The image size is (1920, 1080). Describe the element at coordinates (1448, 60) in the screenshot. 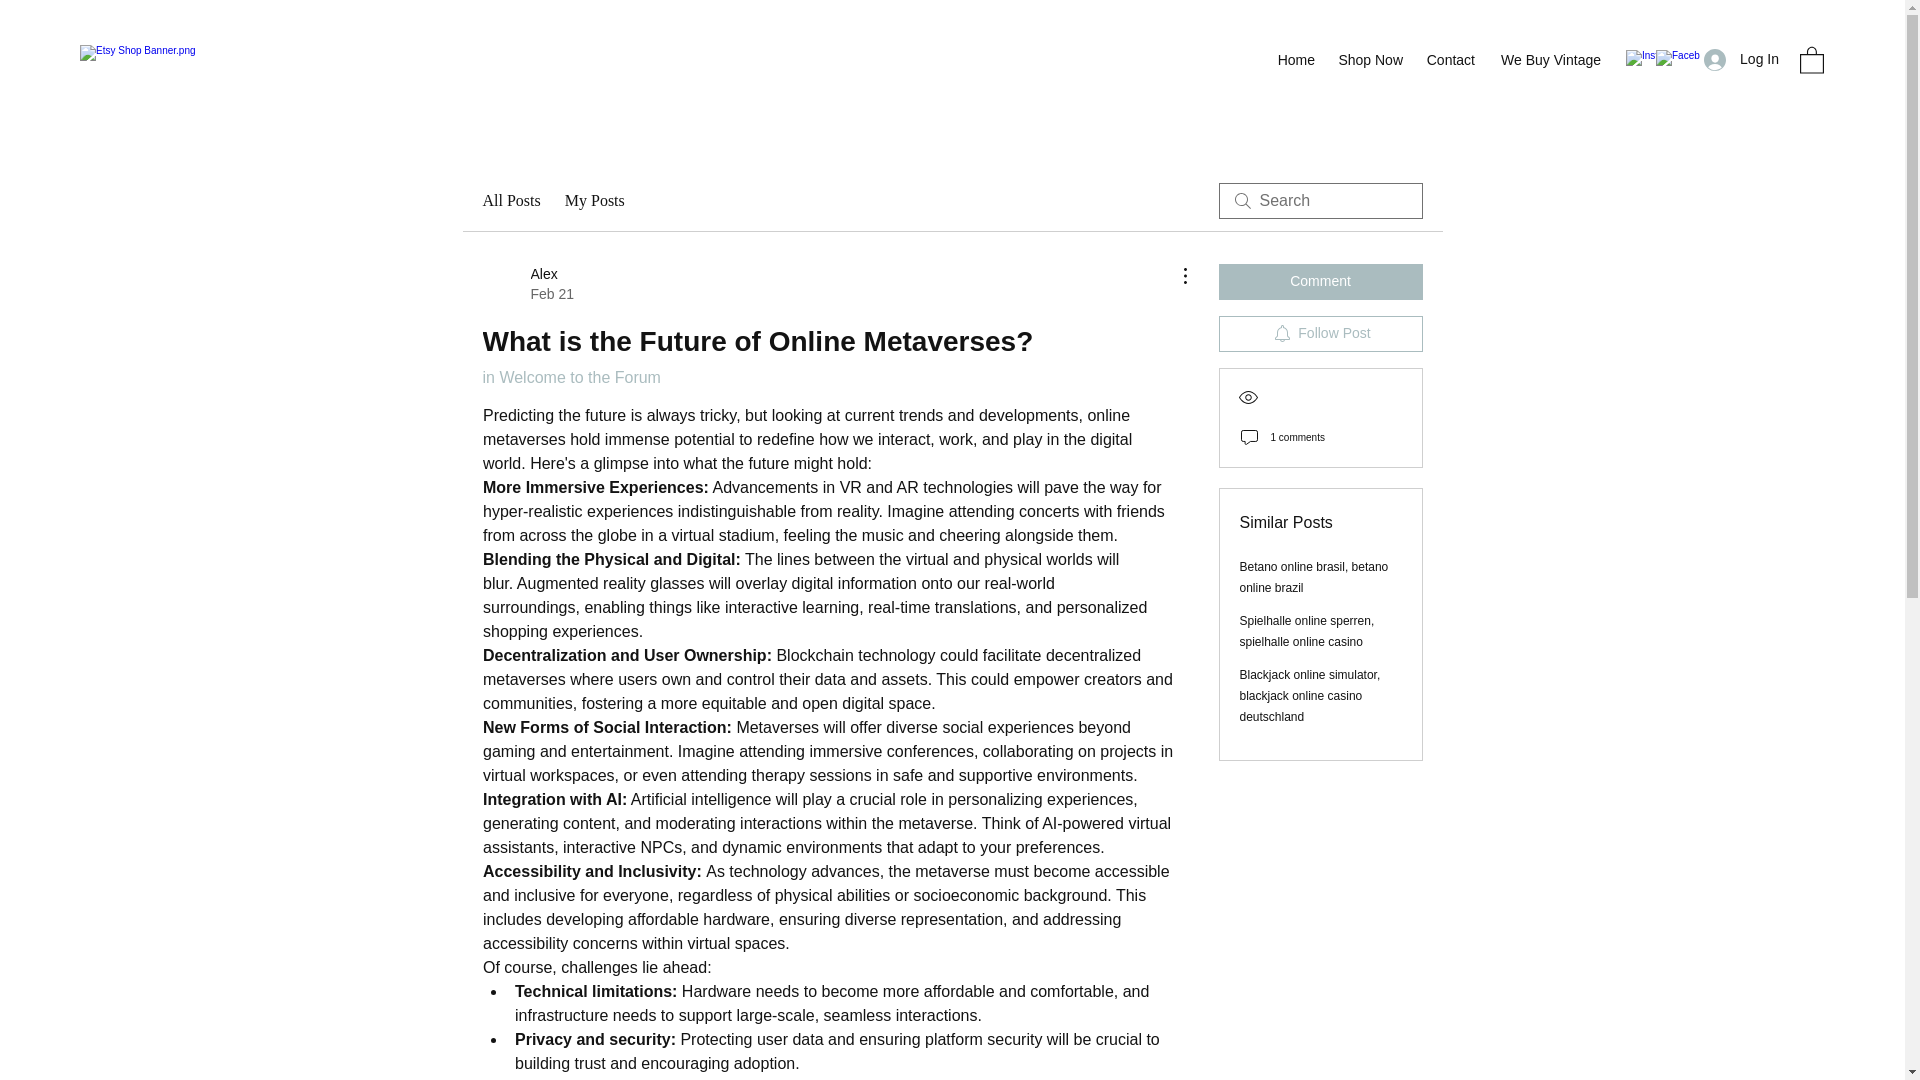

I see `Contact` at that location.